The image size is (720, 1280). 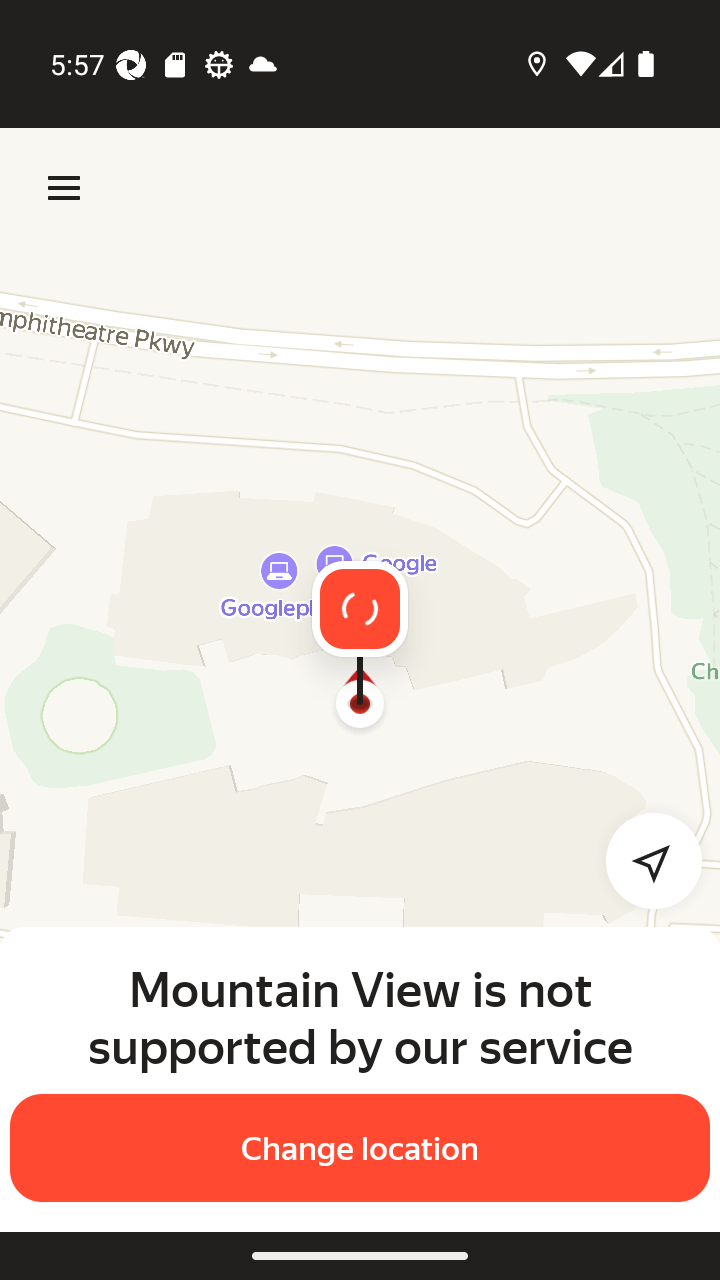 I want to click on Change location, so click(x=360, y=1148).